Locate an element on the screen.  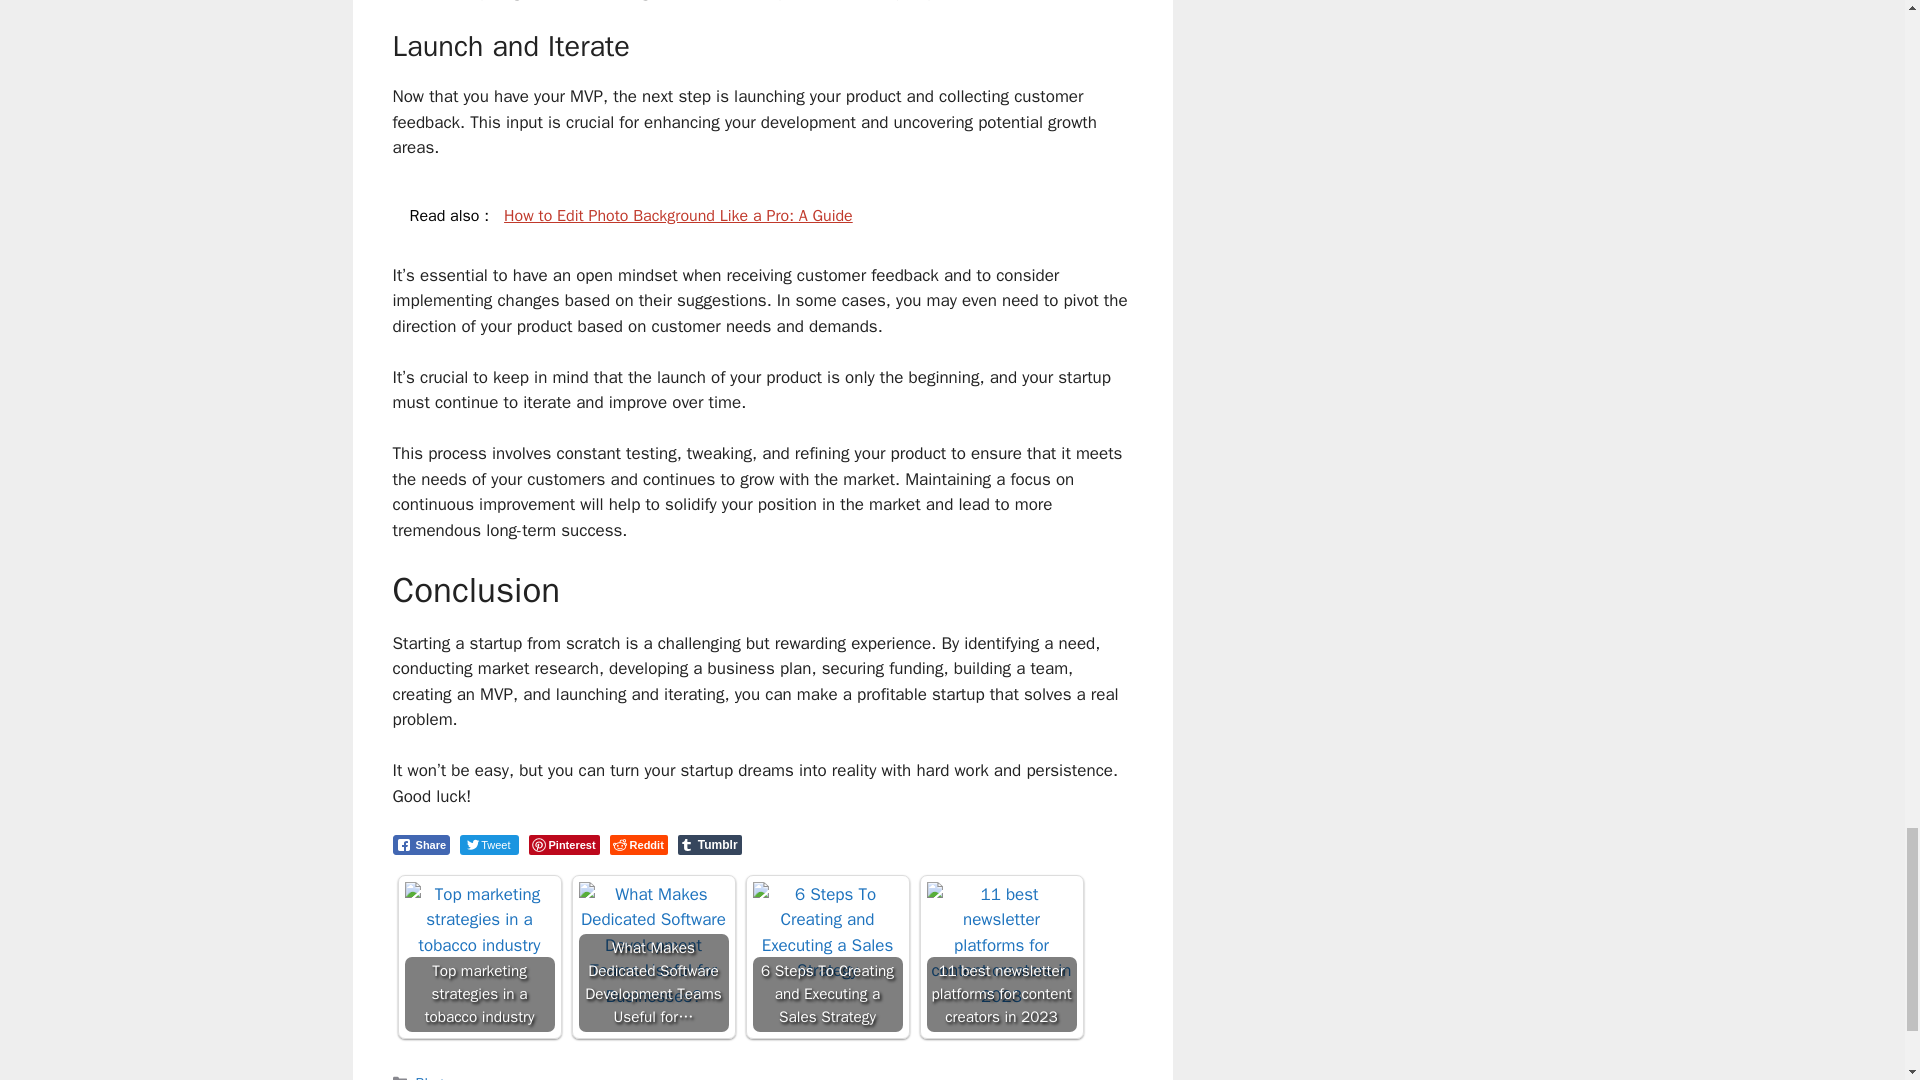
Top marketing strategies in a tobacco industry is located at coordinates (478, 920).